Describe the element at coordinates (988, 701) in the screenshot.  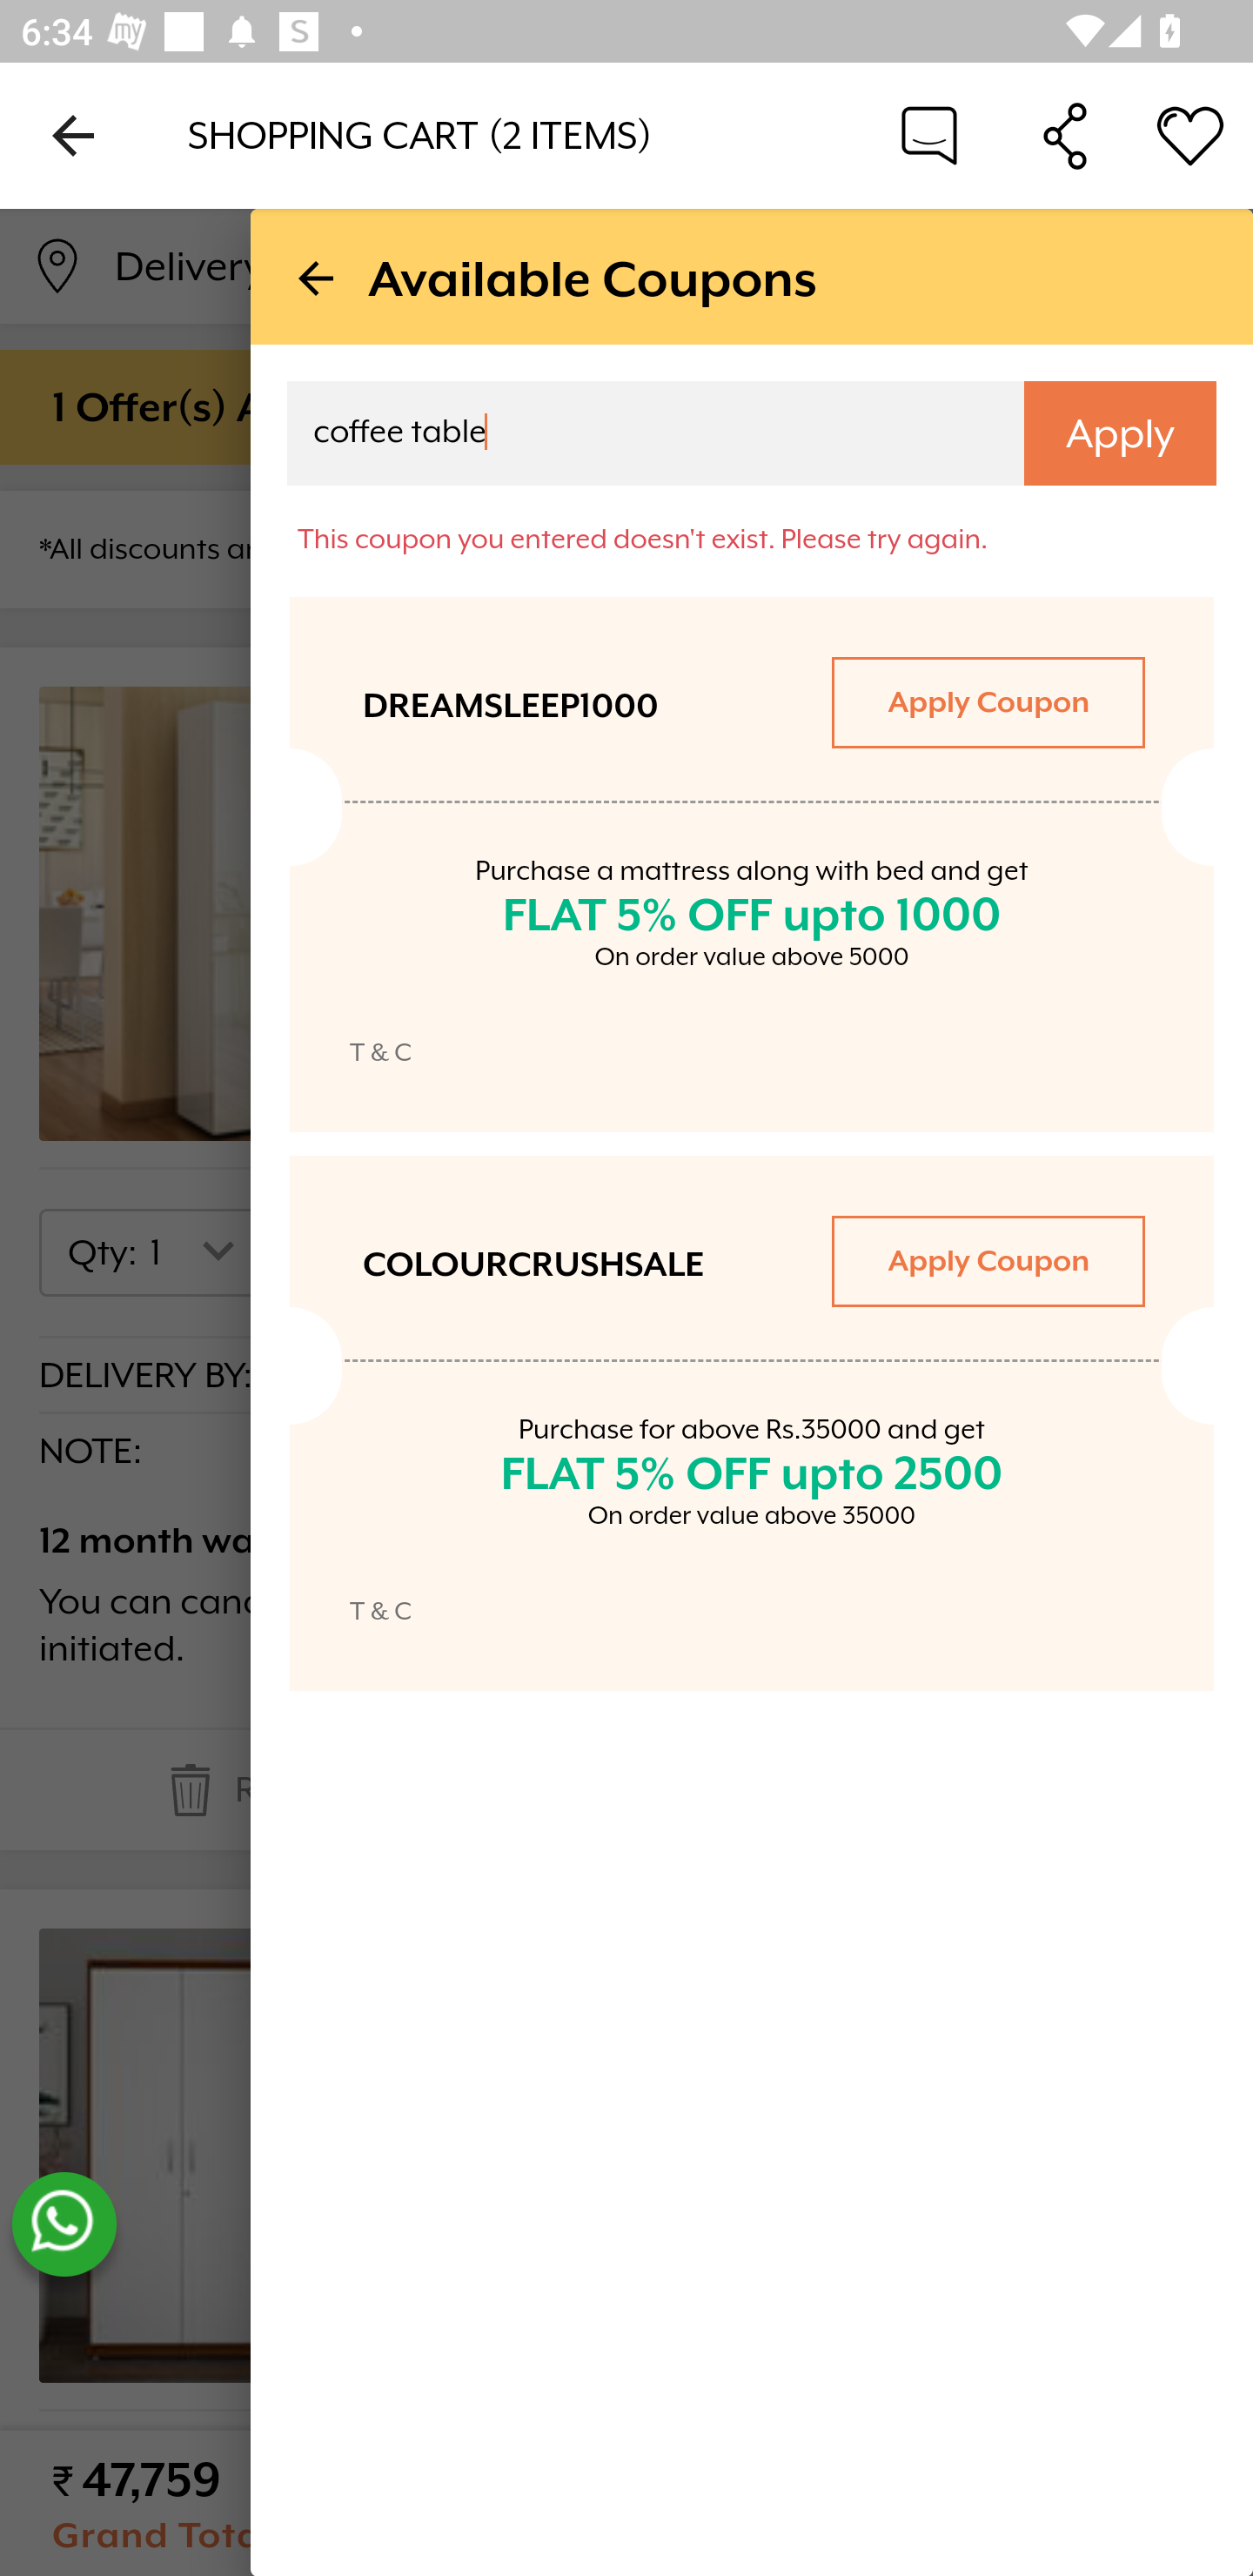
I see `Apply Coupon` at that location.